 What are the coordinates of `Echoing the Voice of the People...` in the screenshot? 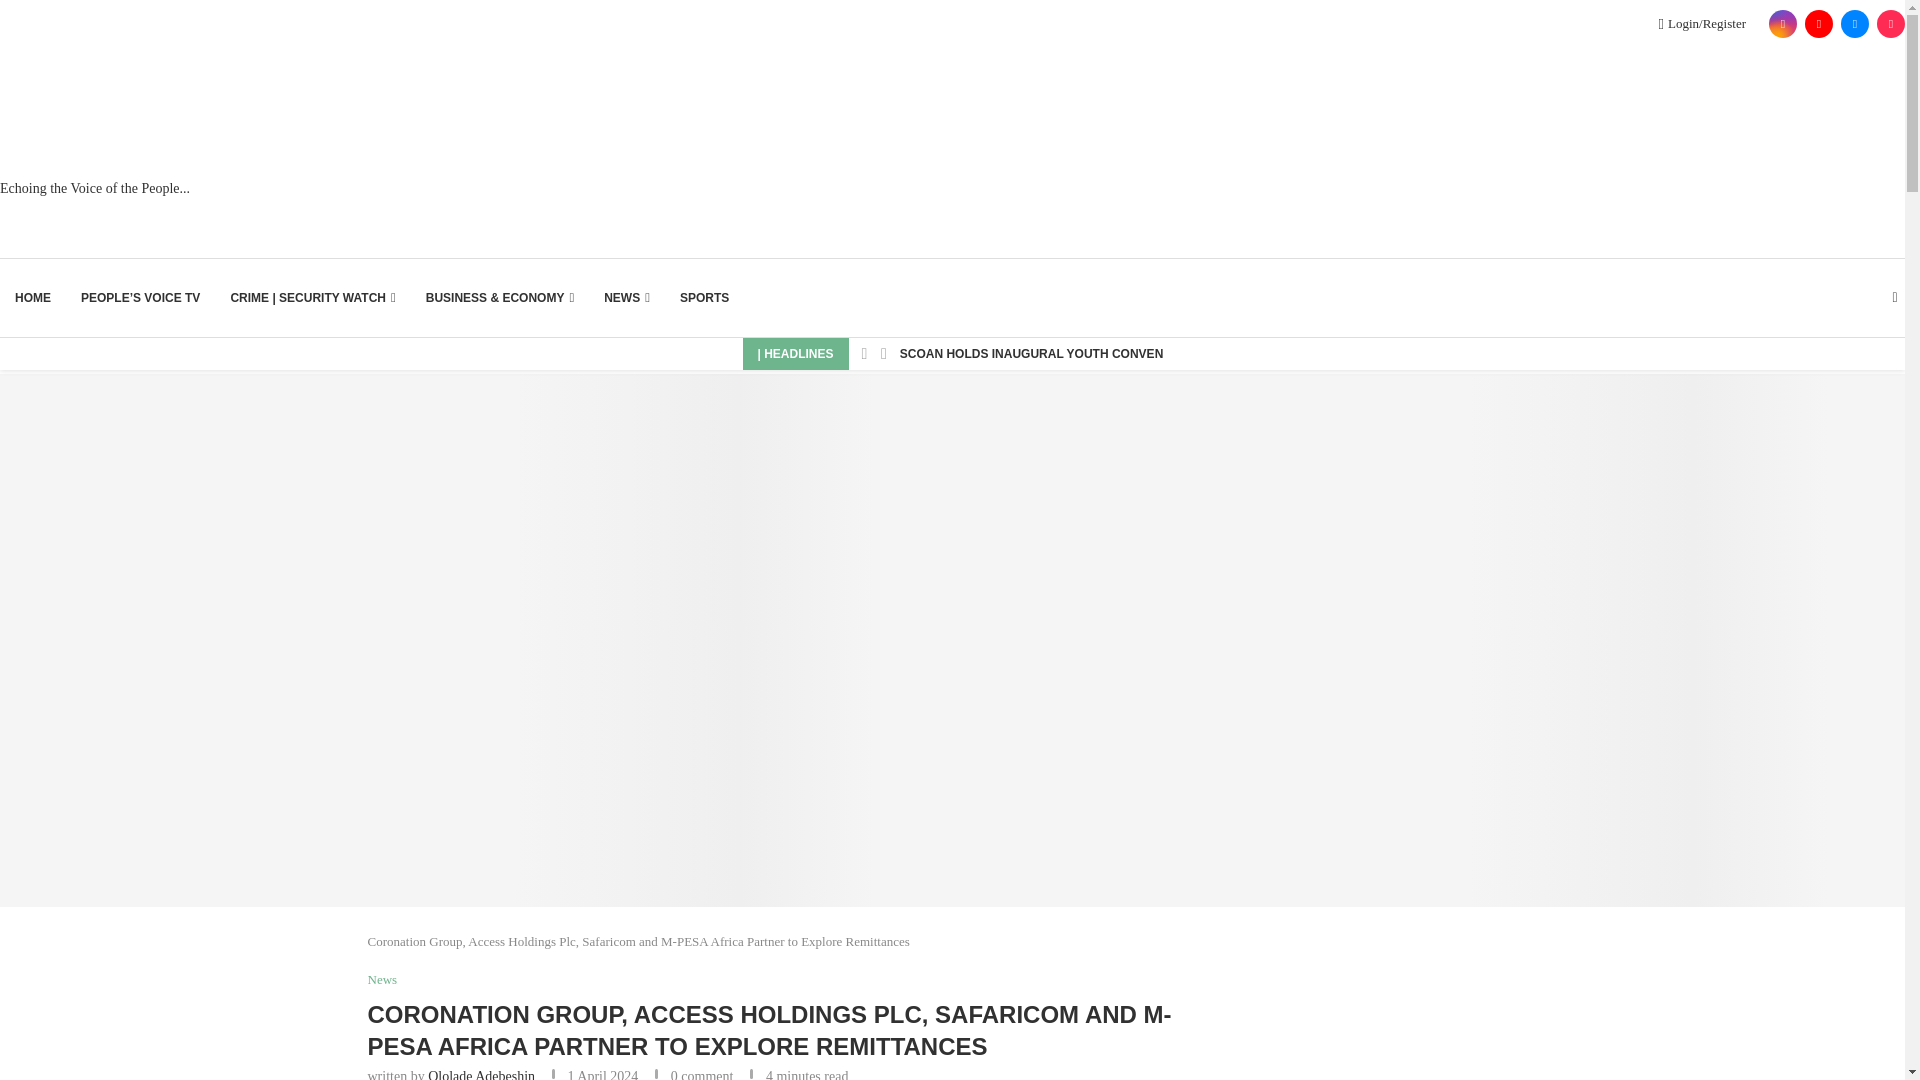 It's located at (95, 152).